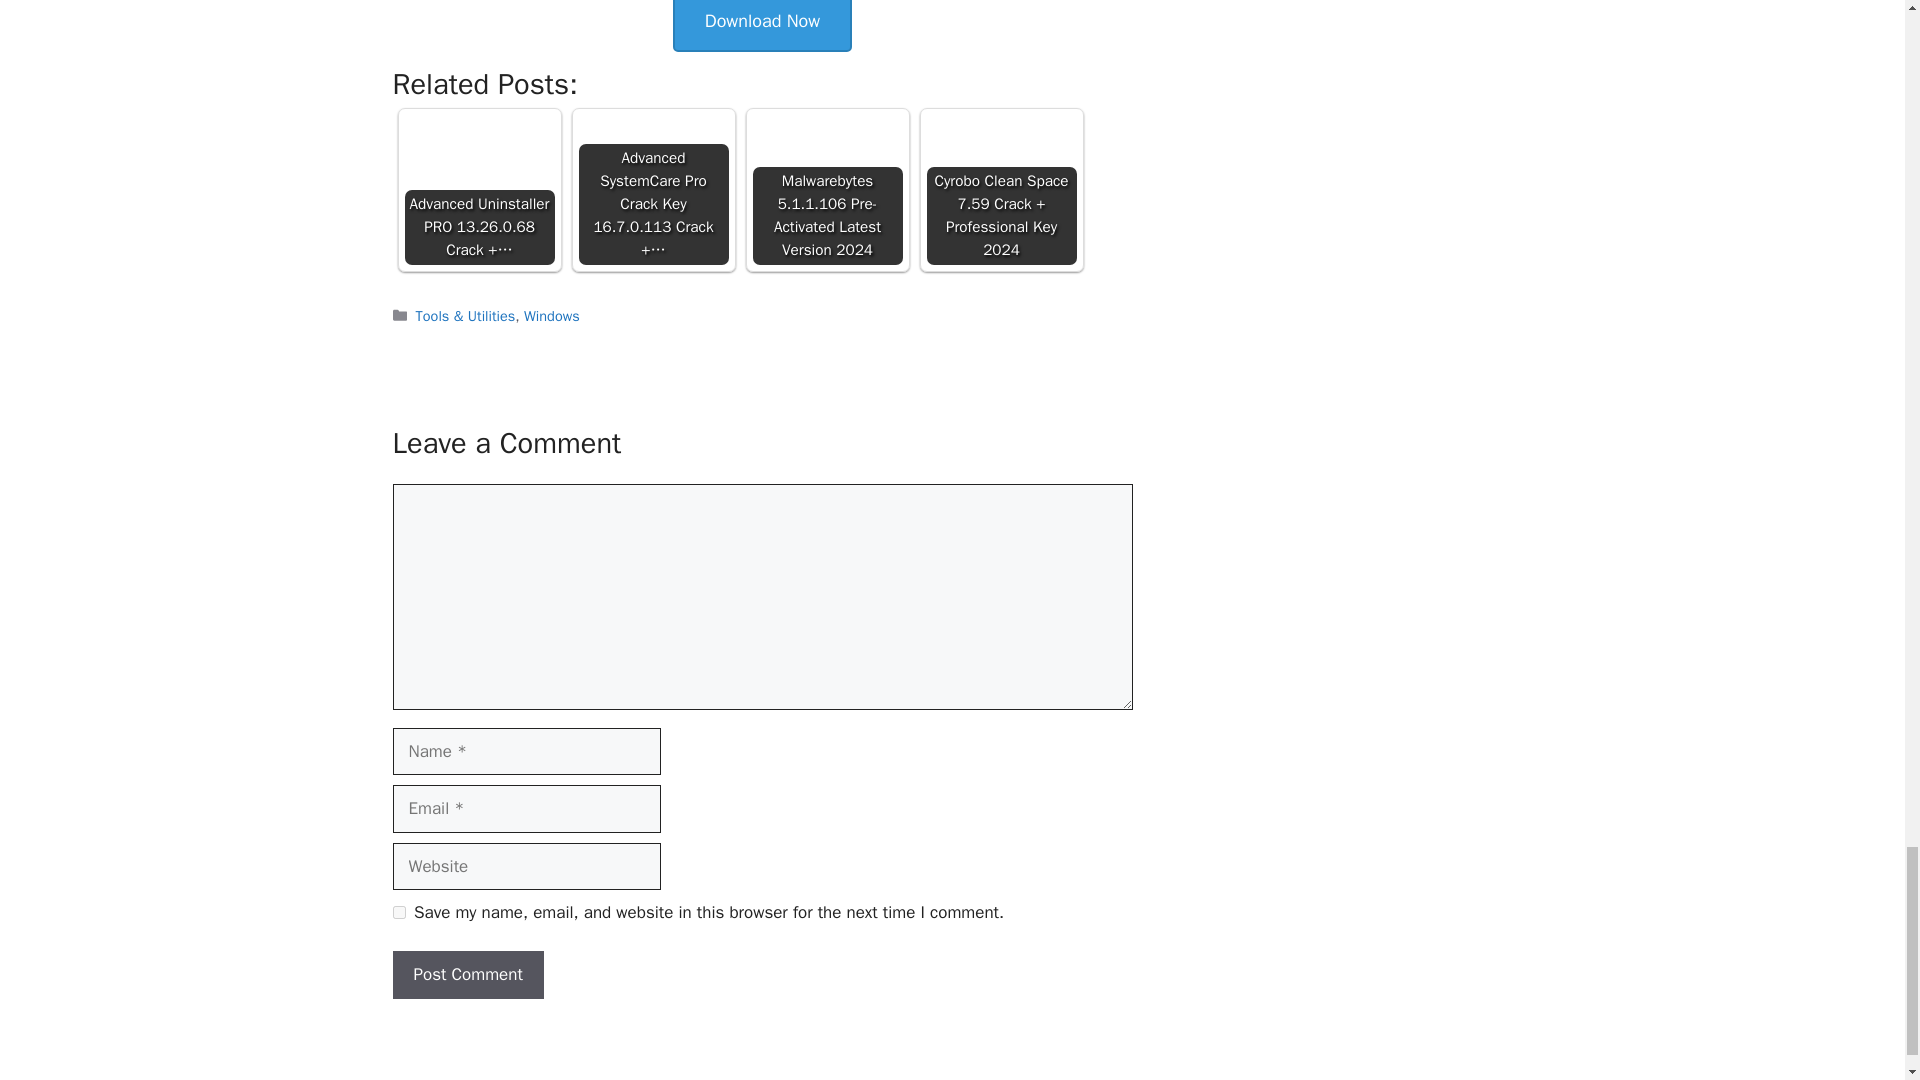 This screenshot has height=1080, width=1920. I want to click on yes, so click(398, 912).